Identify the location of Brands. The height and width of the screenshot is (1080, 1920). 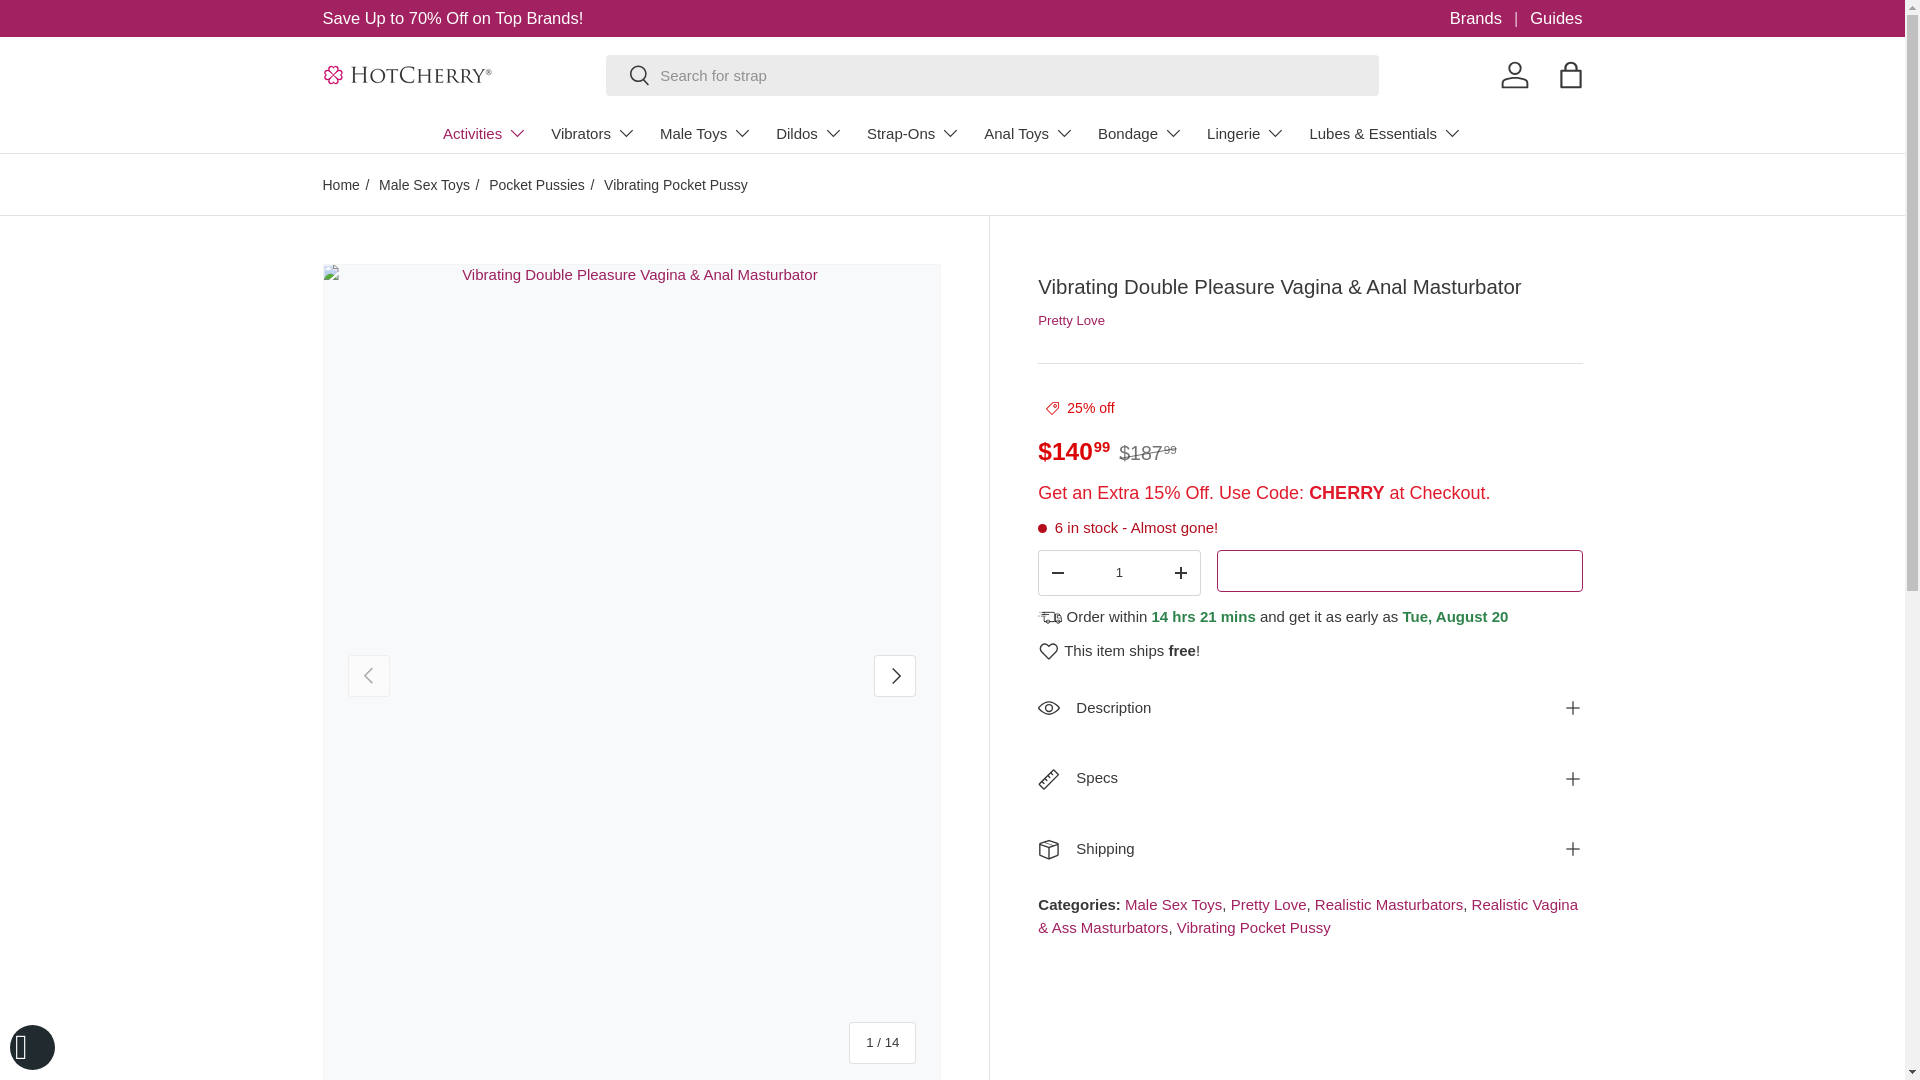
(1490, 18).